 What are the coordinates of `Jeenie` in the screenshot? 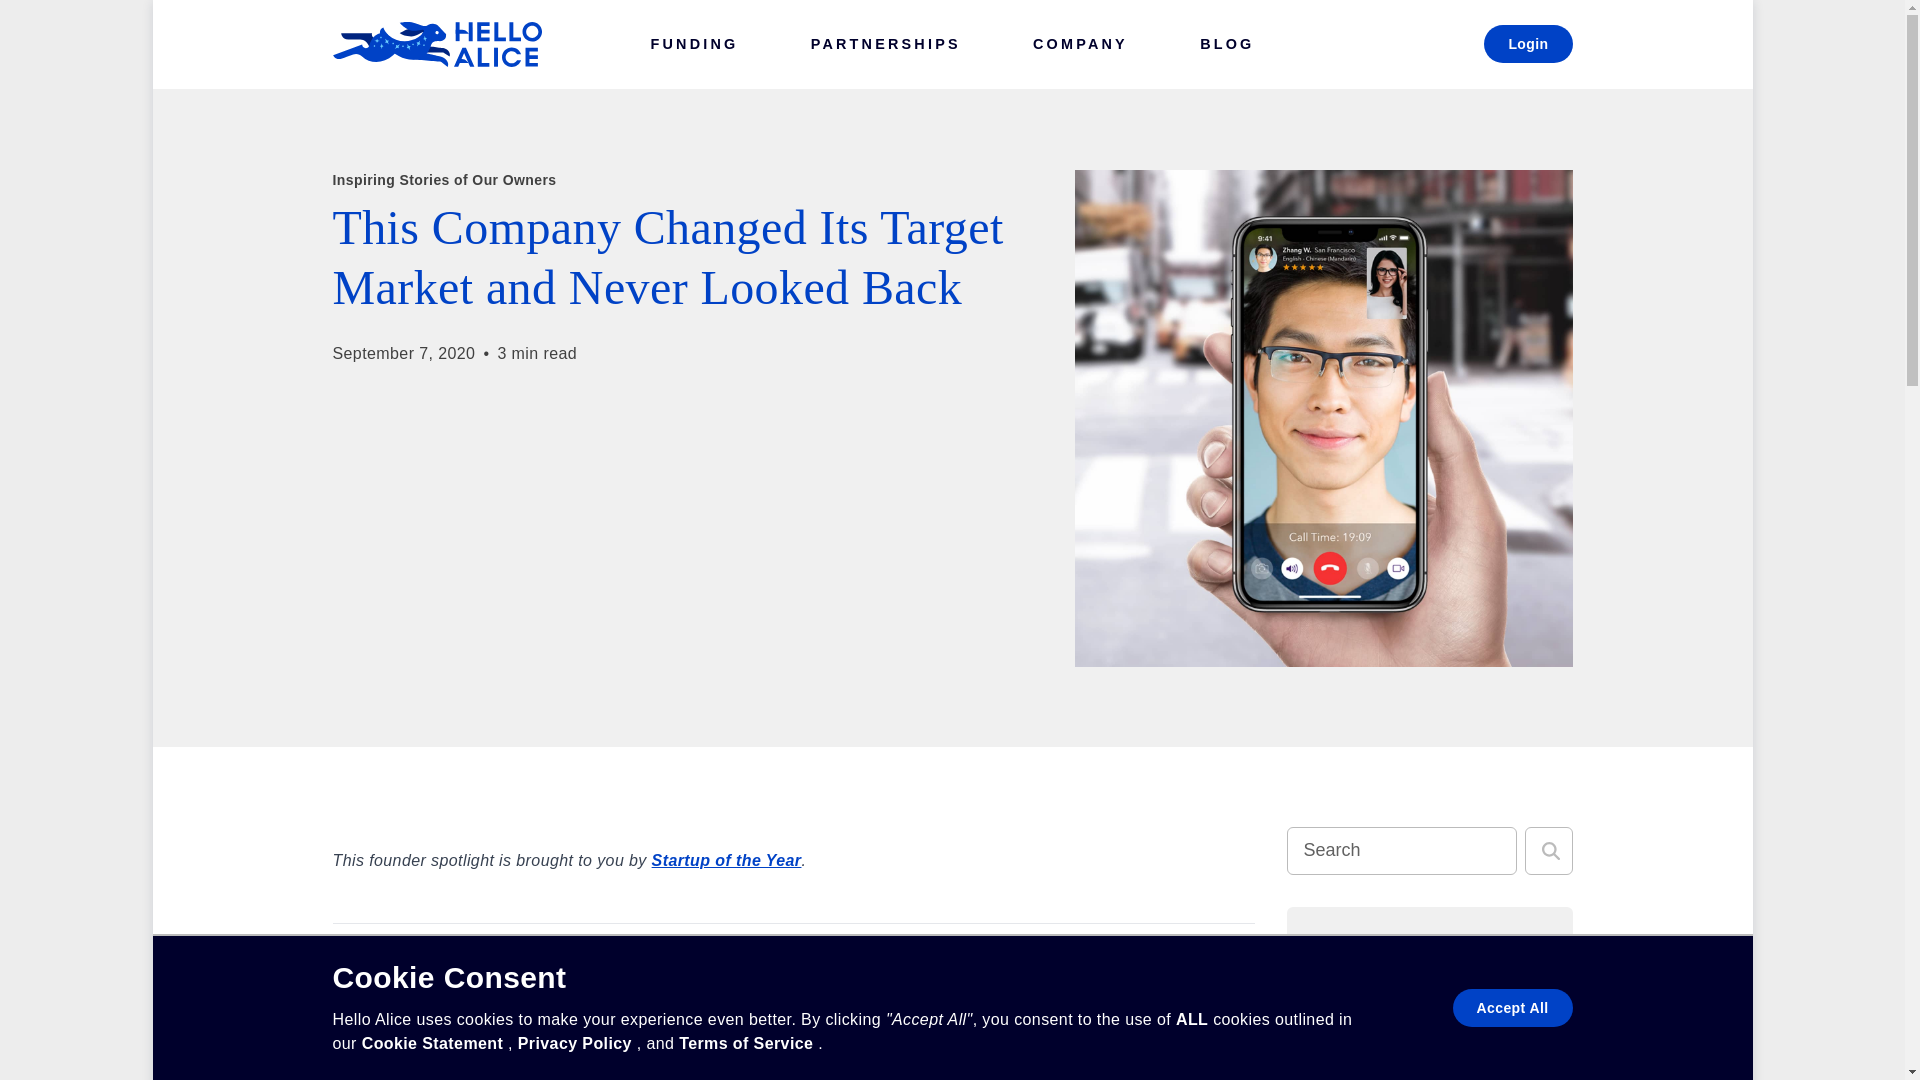 It's located at (358, 1013).